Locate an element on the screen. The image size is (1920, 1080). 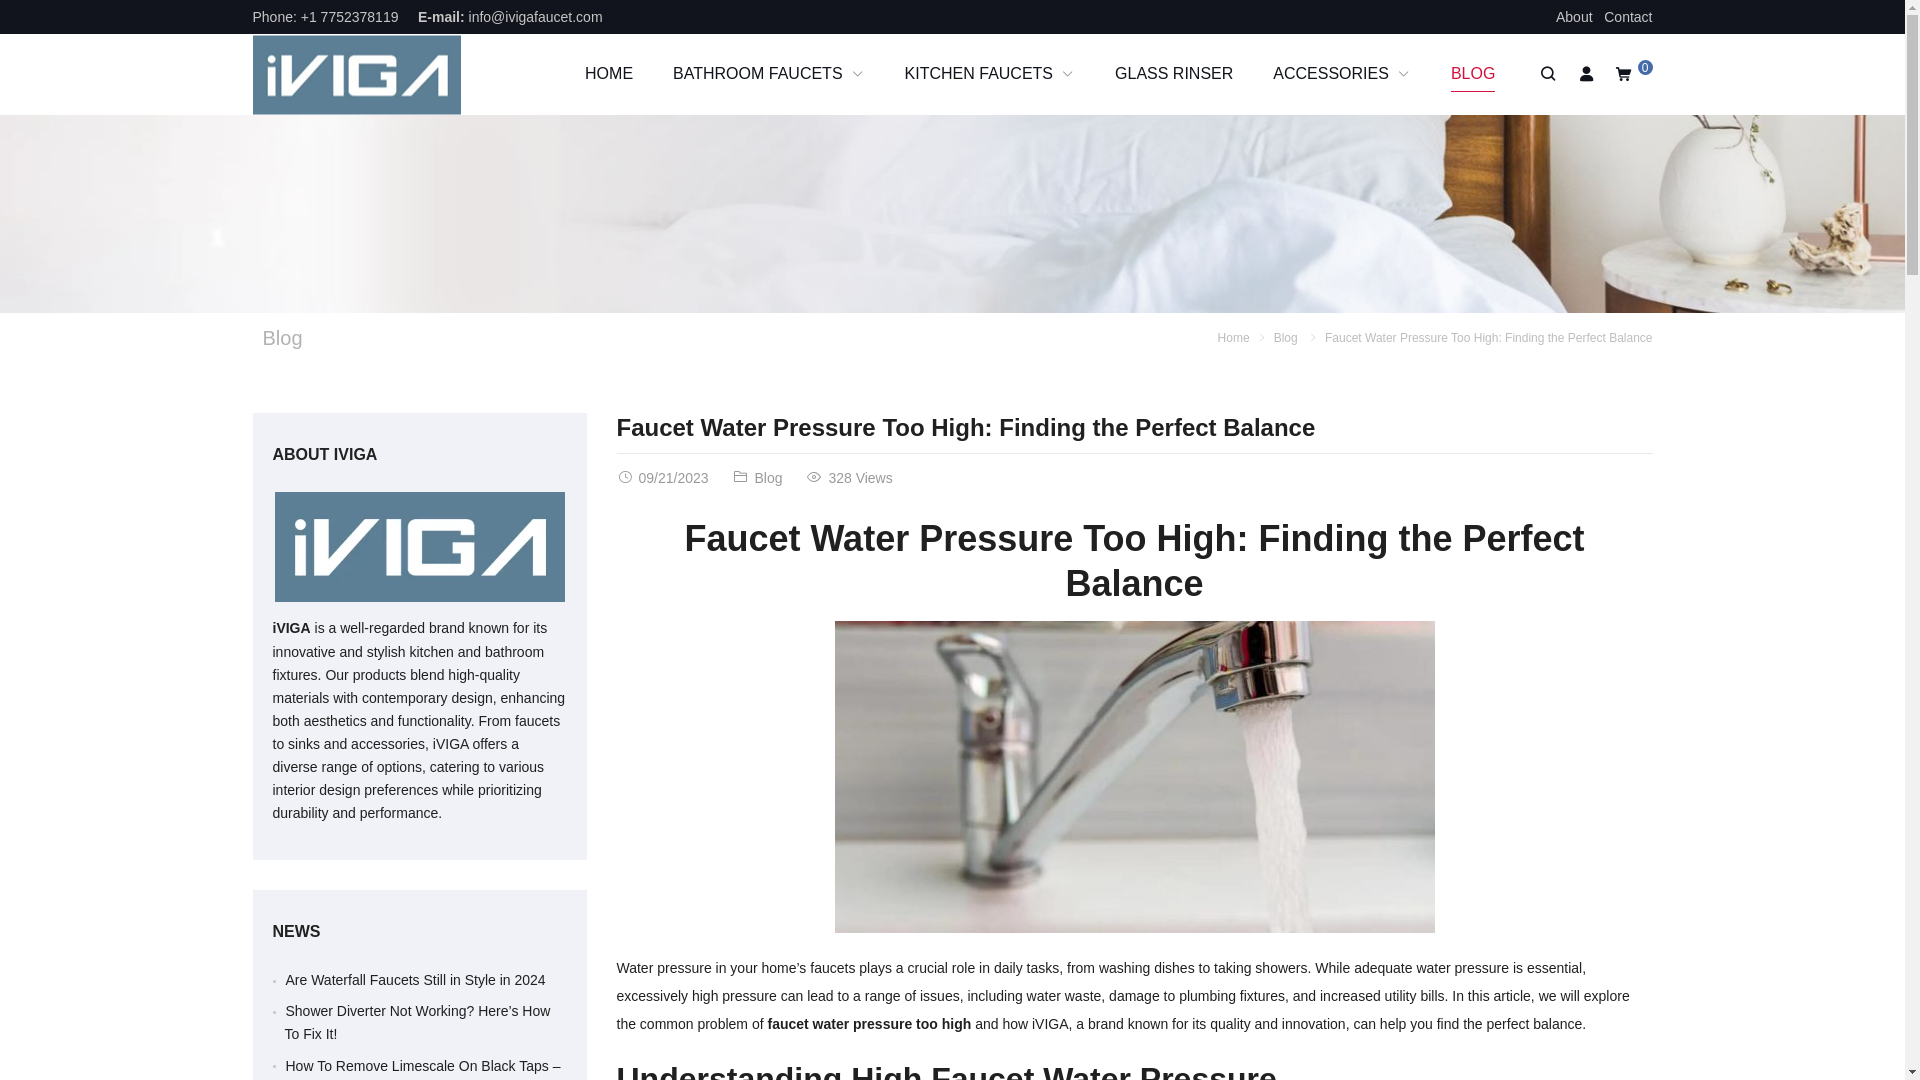
Blog is located at coordinates (281, 338).